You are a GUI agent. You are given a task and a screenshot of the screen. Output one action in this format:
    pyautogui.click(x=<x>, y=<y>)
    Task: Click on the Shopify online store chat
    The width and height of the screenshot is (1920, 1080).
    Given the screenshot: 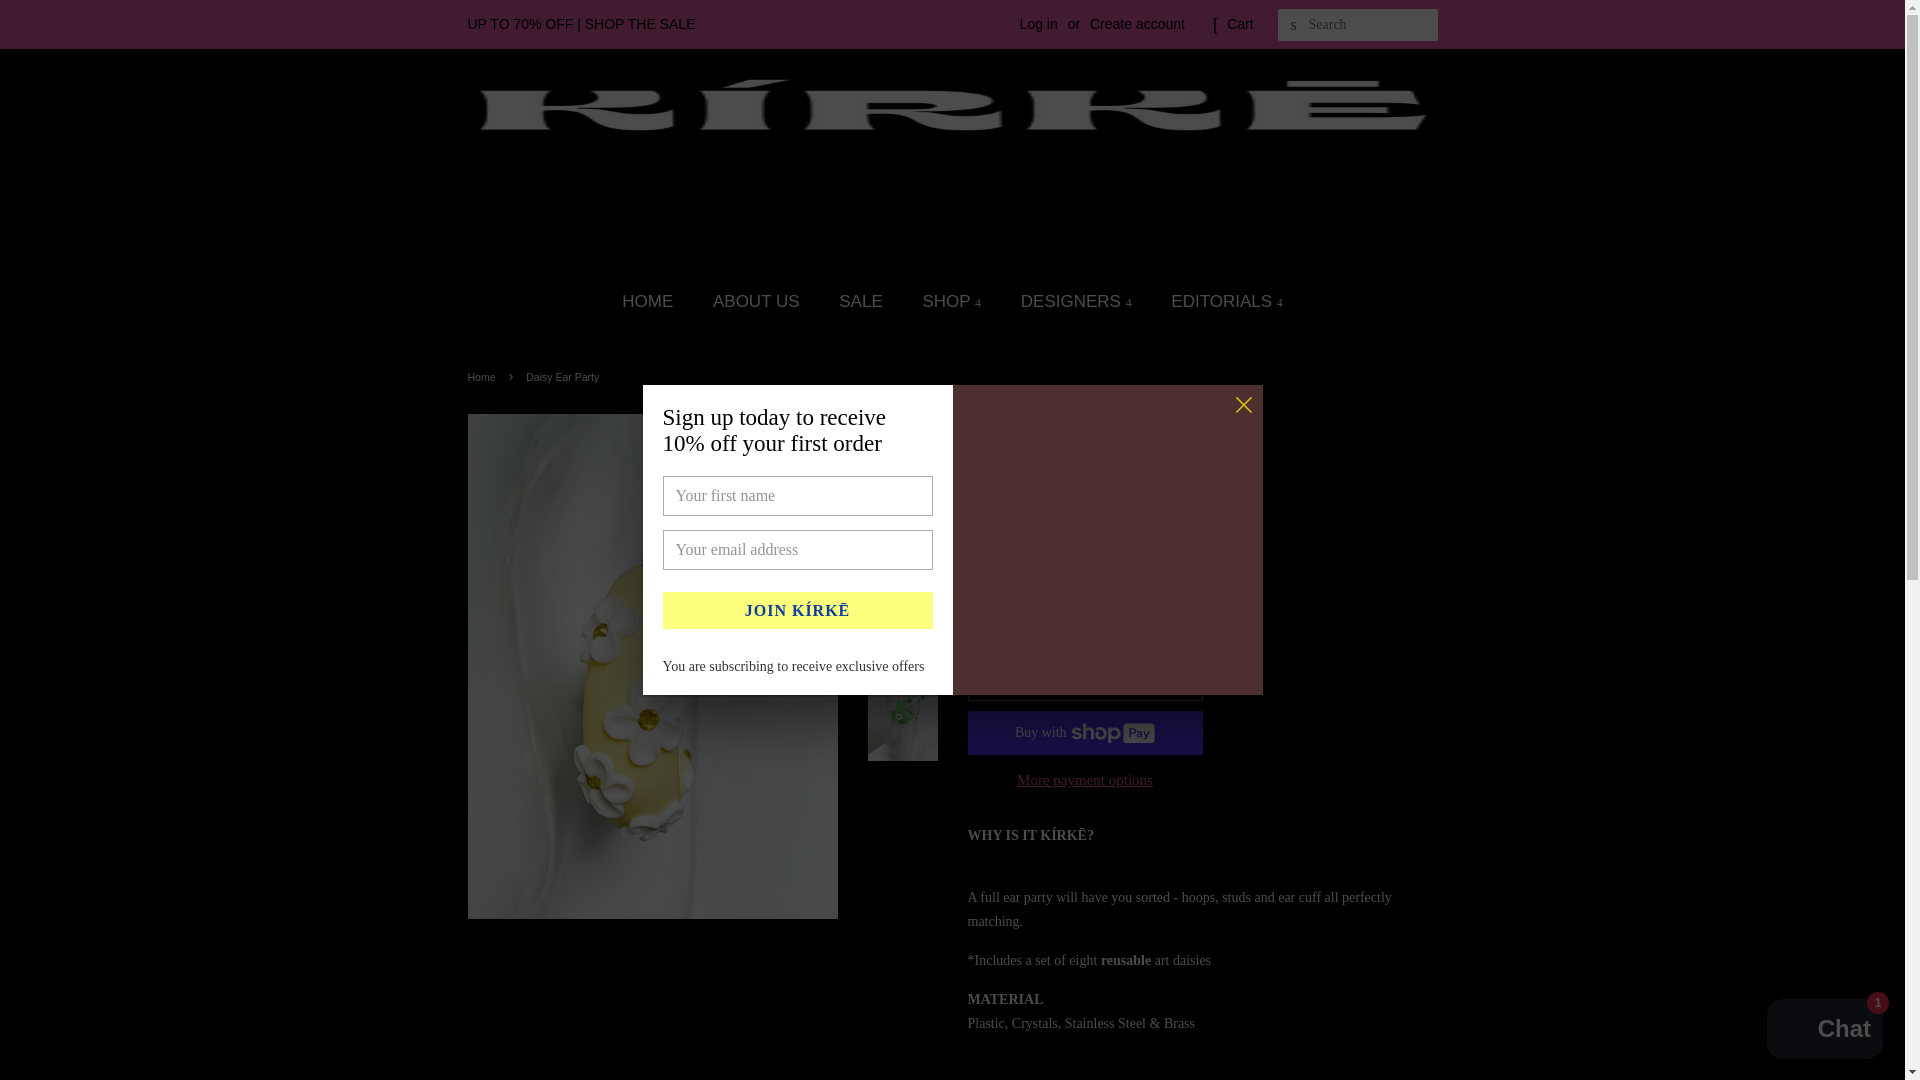 What is the action you would take?
    pyautogui.click(x=1824, y=1031)
    